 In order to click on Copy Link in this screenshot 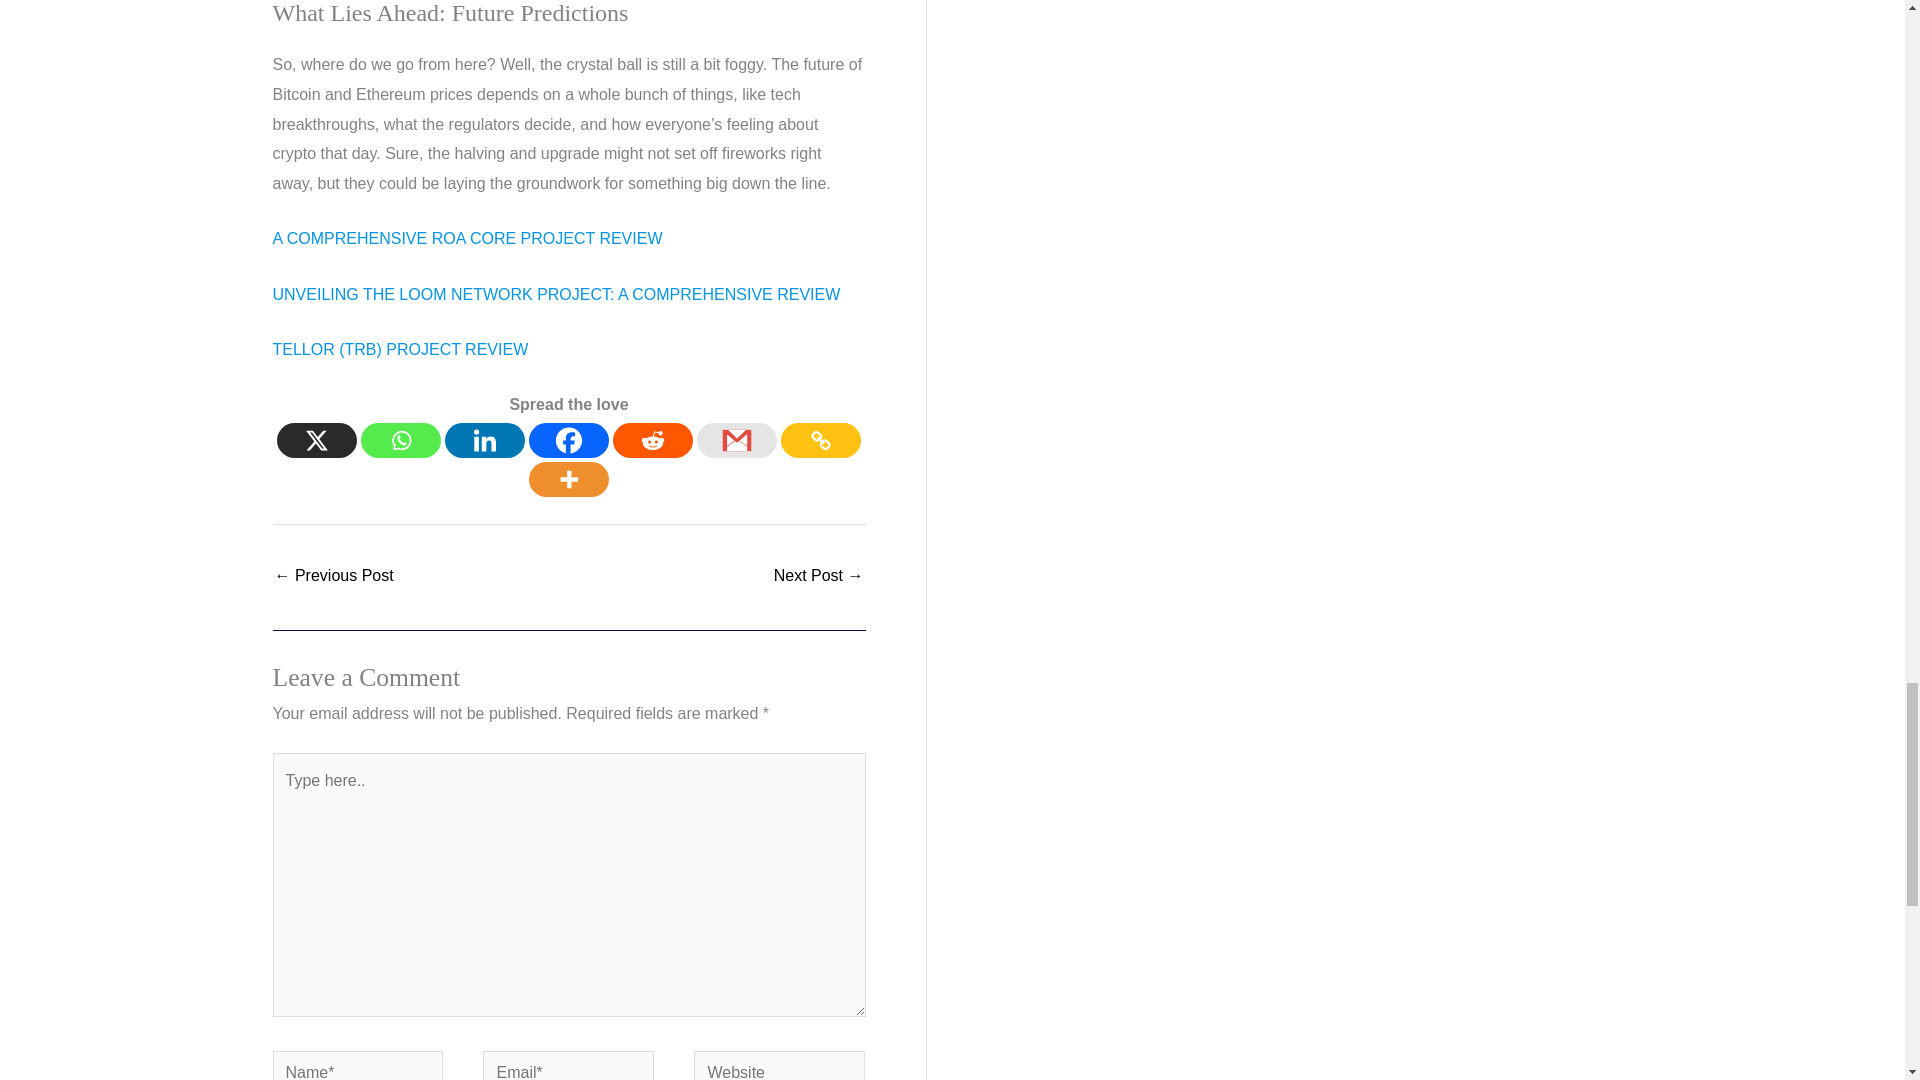, I will do `click(820, 440)`.